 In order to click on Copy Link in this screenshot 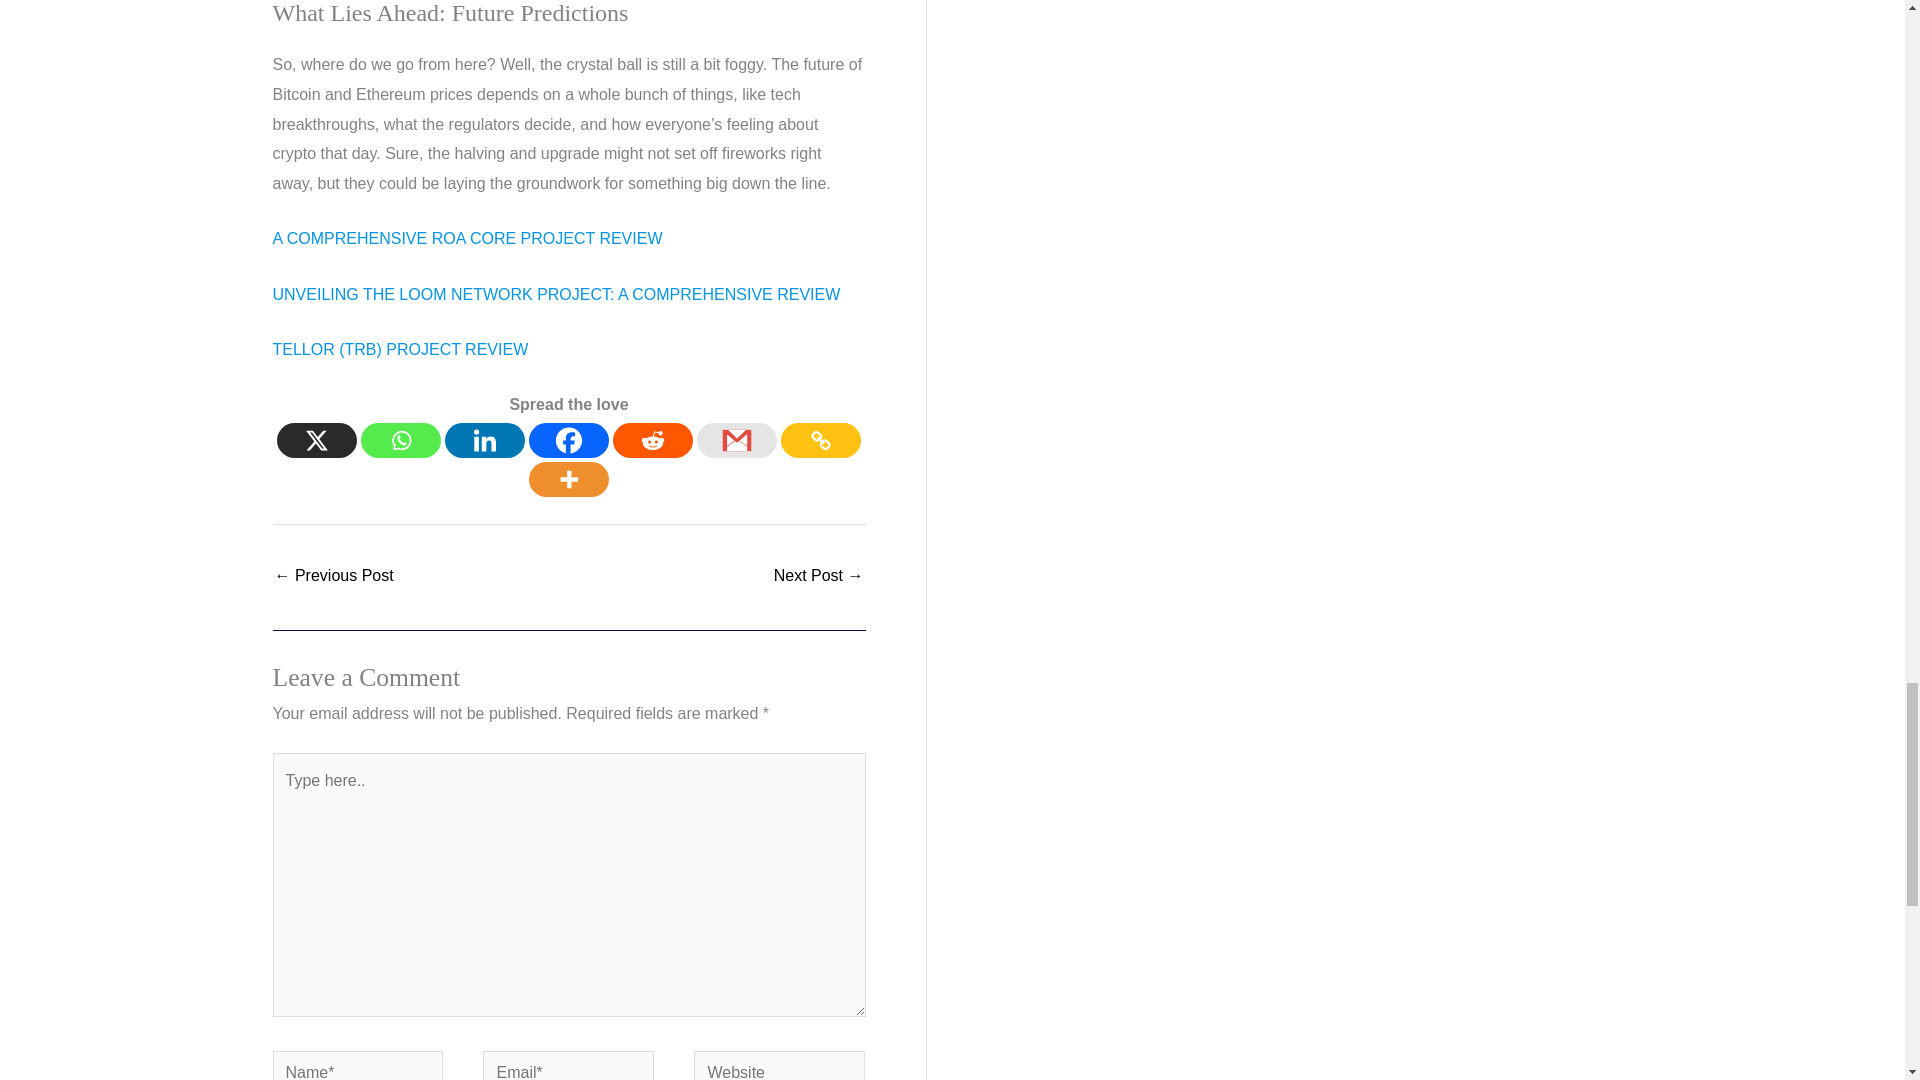, I will do `click(820, 440)`.